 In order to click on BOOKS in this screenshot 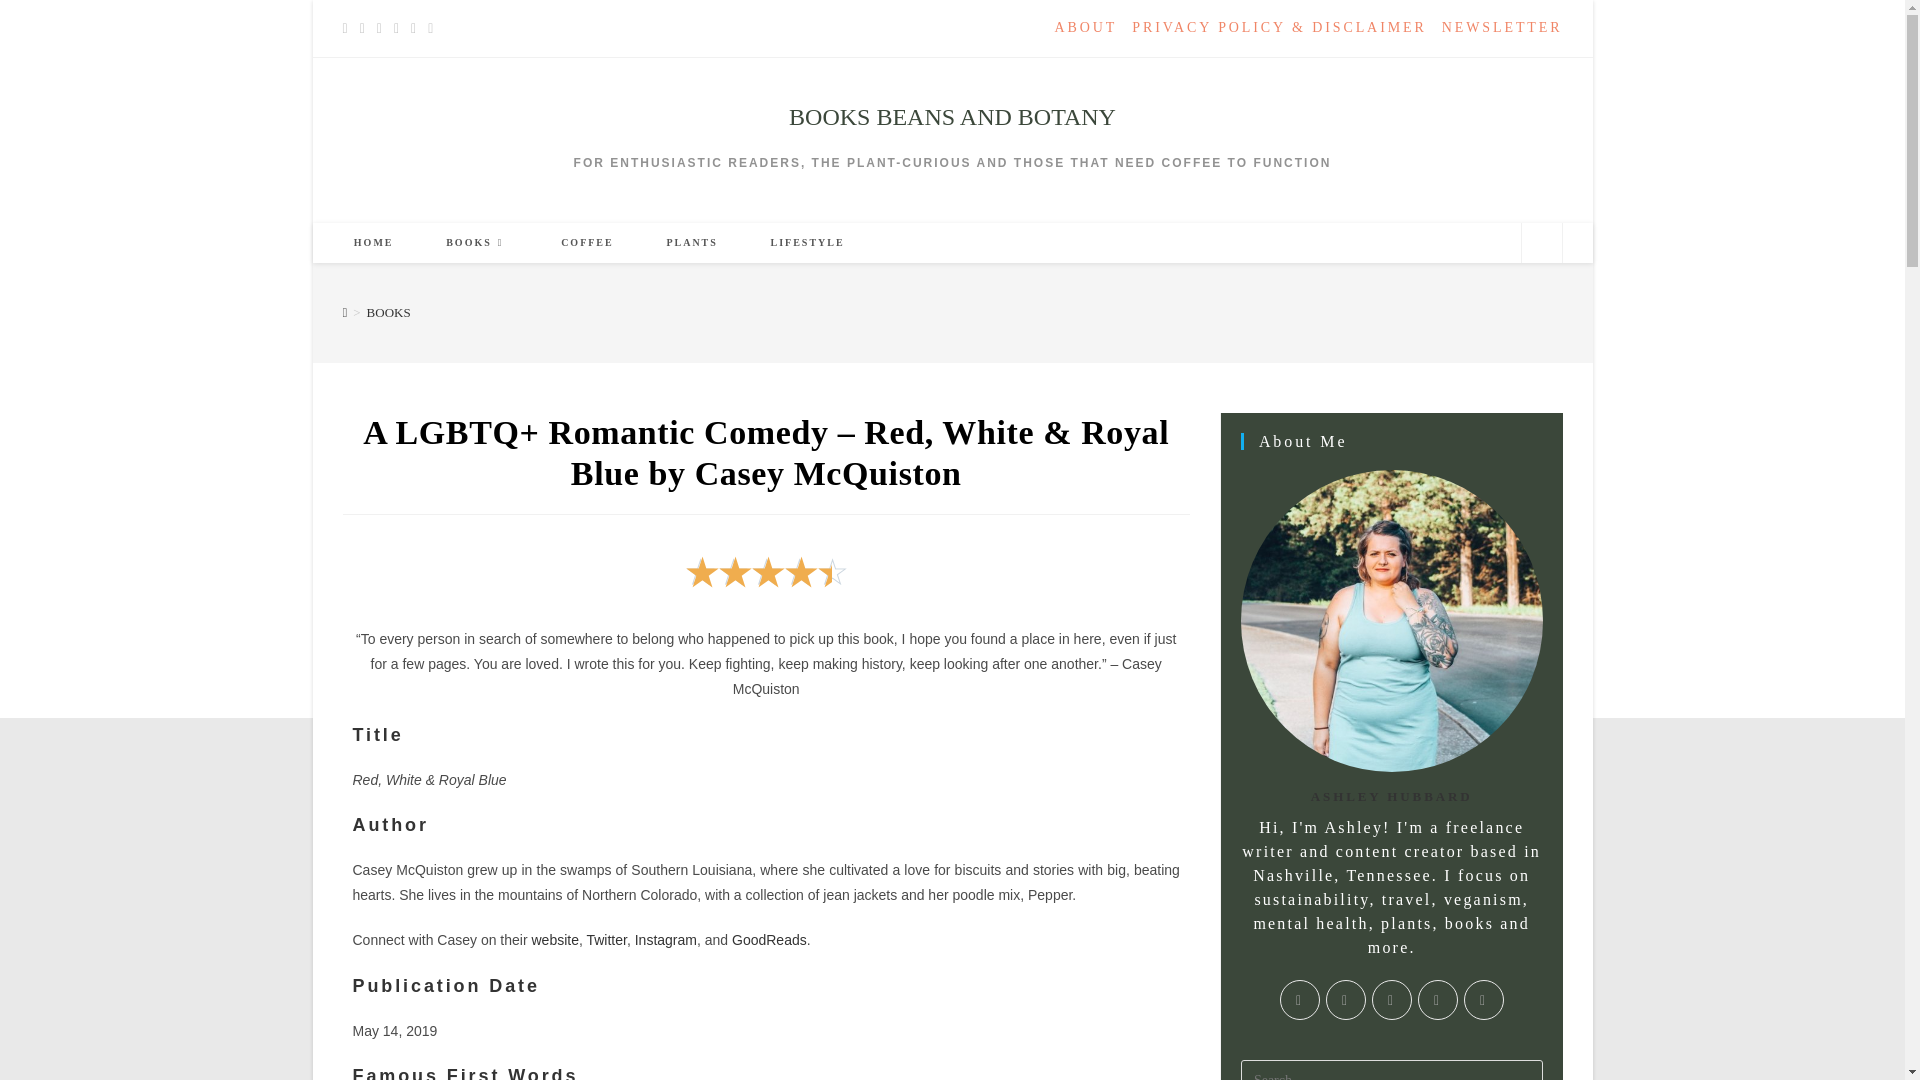, I will do `click(478, 242)`.